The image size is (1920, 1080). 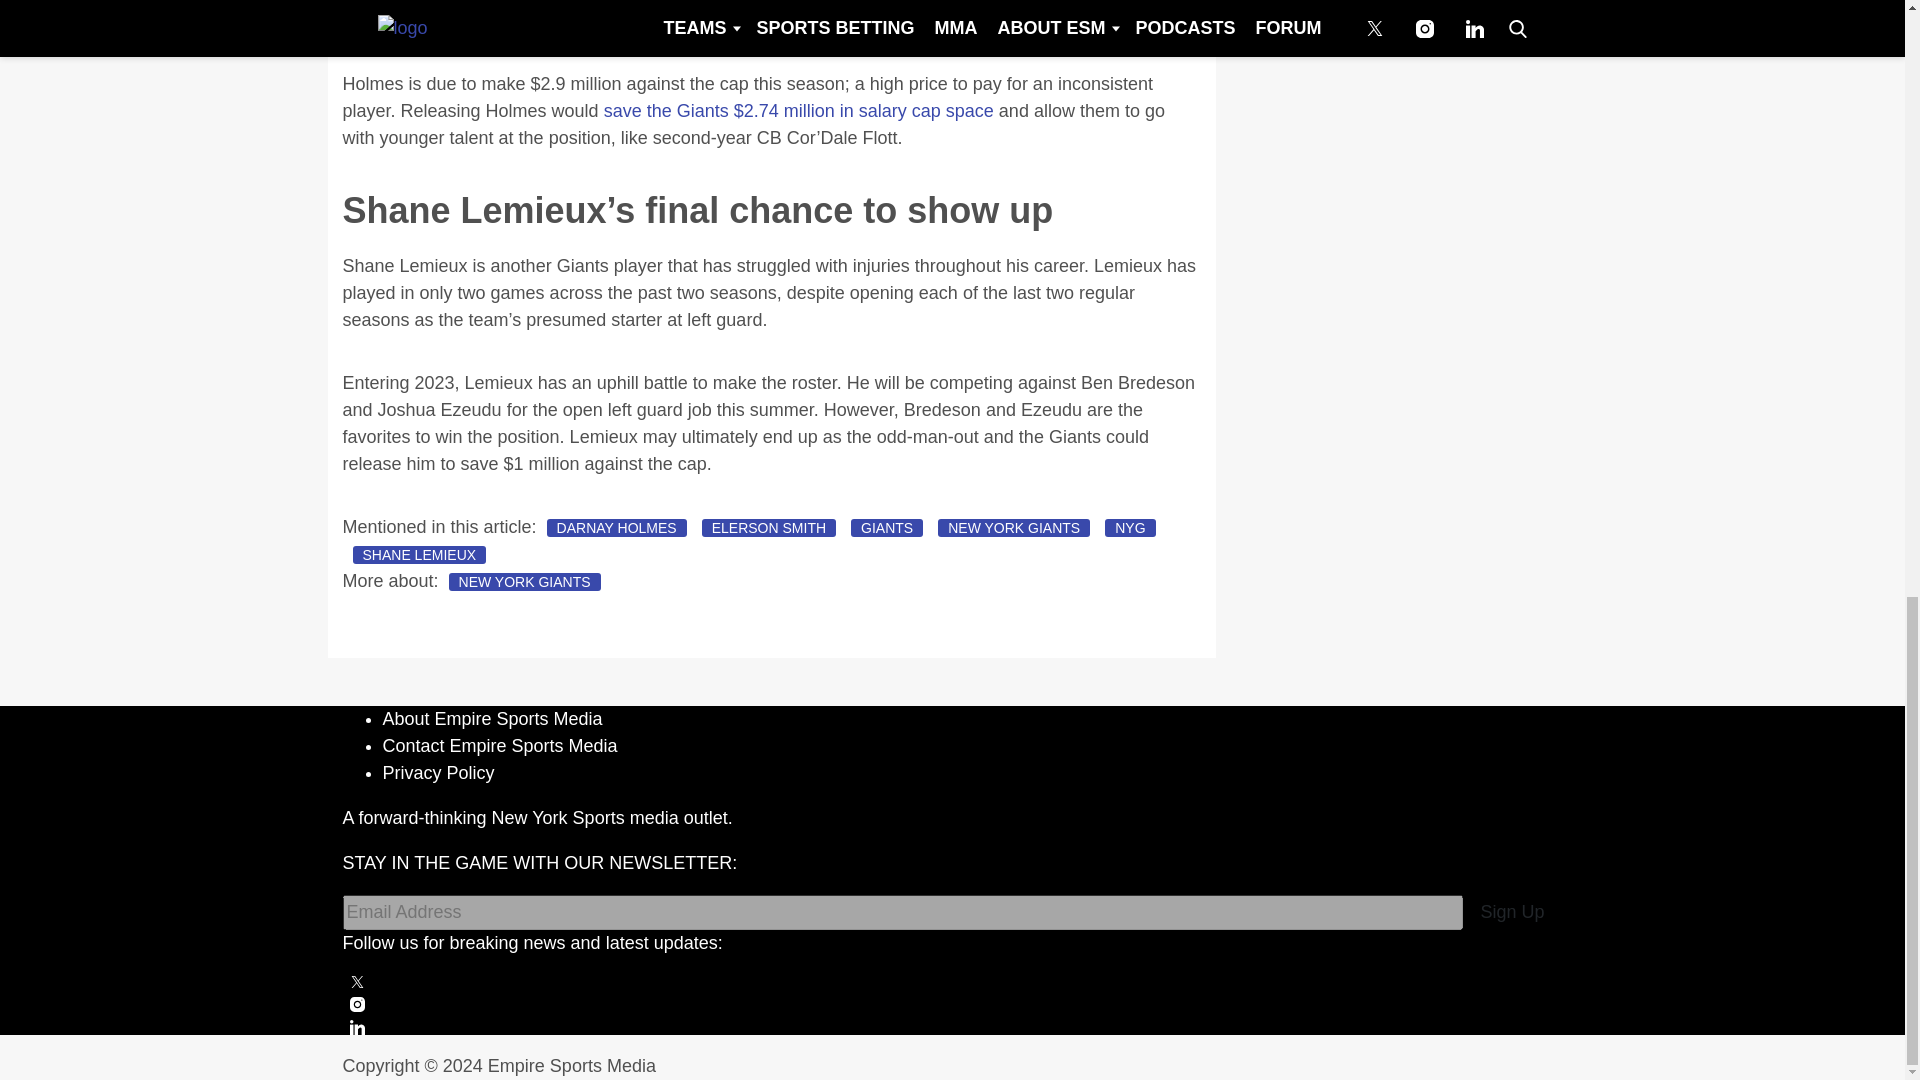 I want to click on NEW YORK GIANTS, so click(x=524, y=582).